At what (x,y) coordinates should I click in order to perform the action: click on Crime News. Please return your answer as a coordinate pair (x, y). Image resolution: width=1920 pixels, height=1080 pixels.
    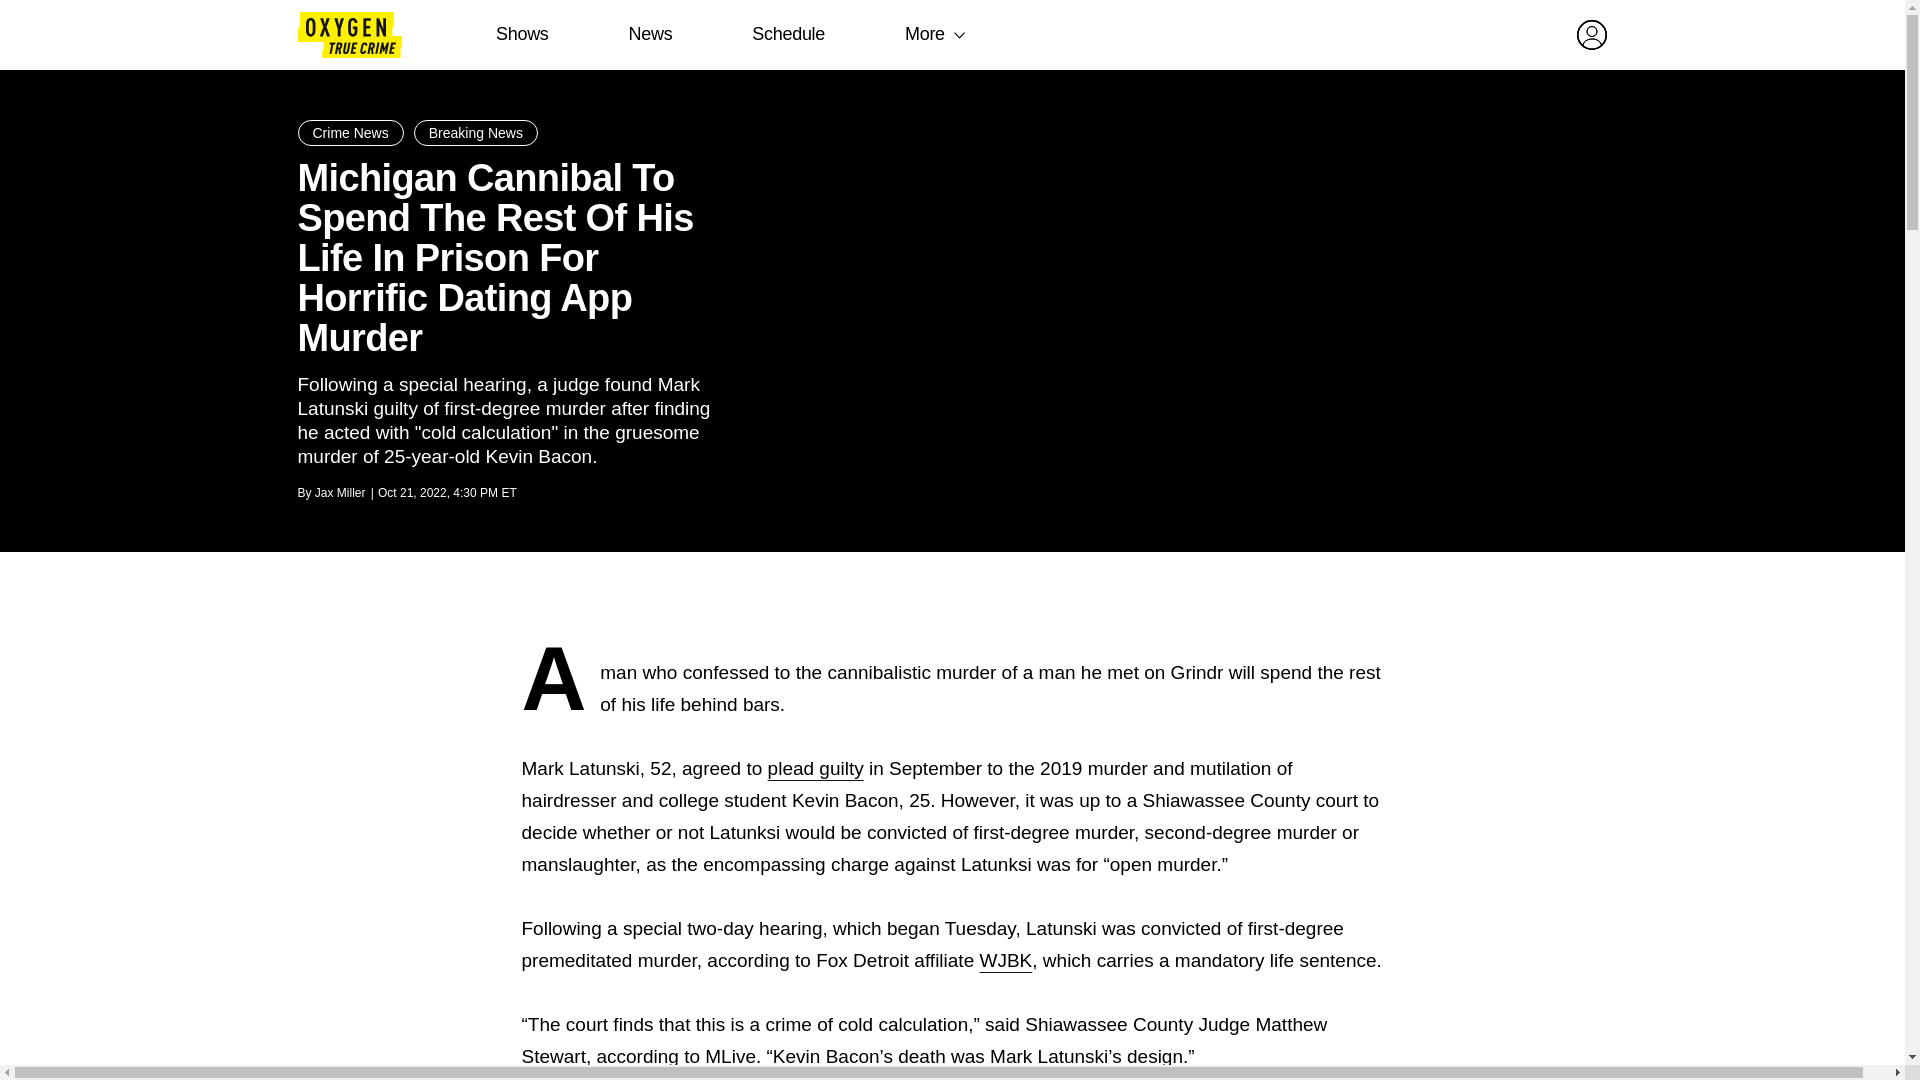
    Looking at the image, I should click on (350, 132).